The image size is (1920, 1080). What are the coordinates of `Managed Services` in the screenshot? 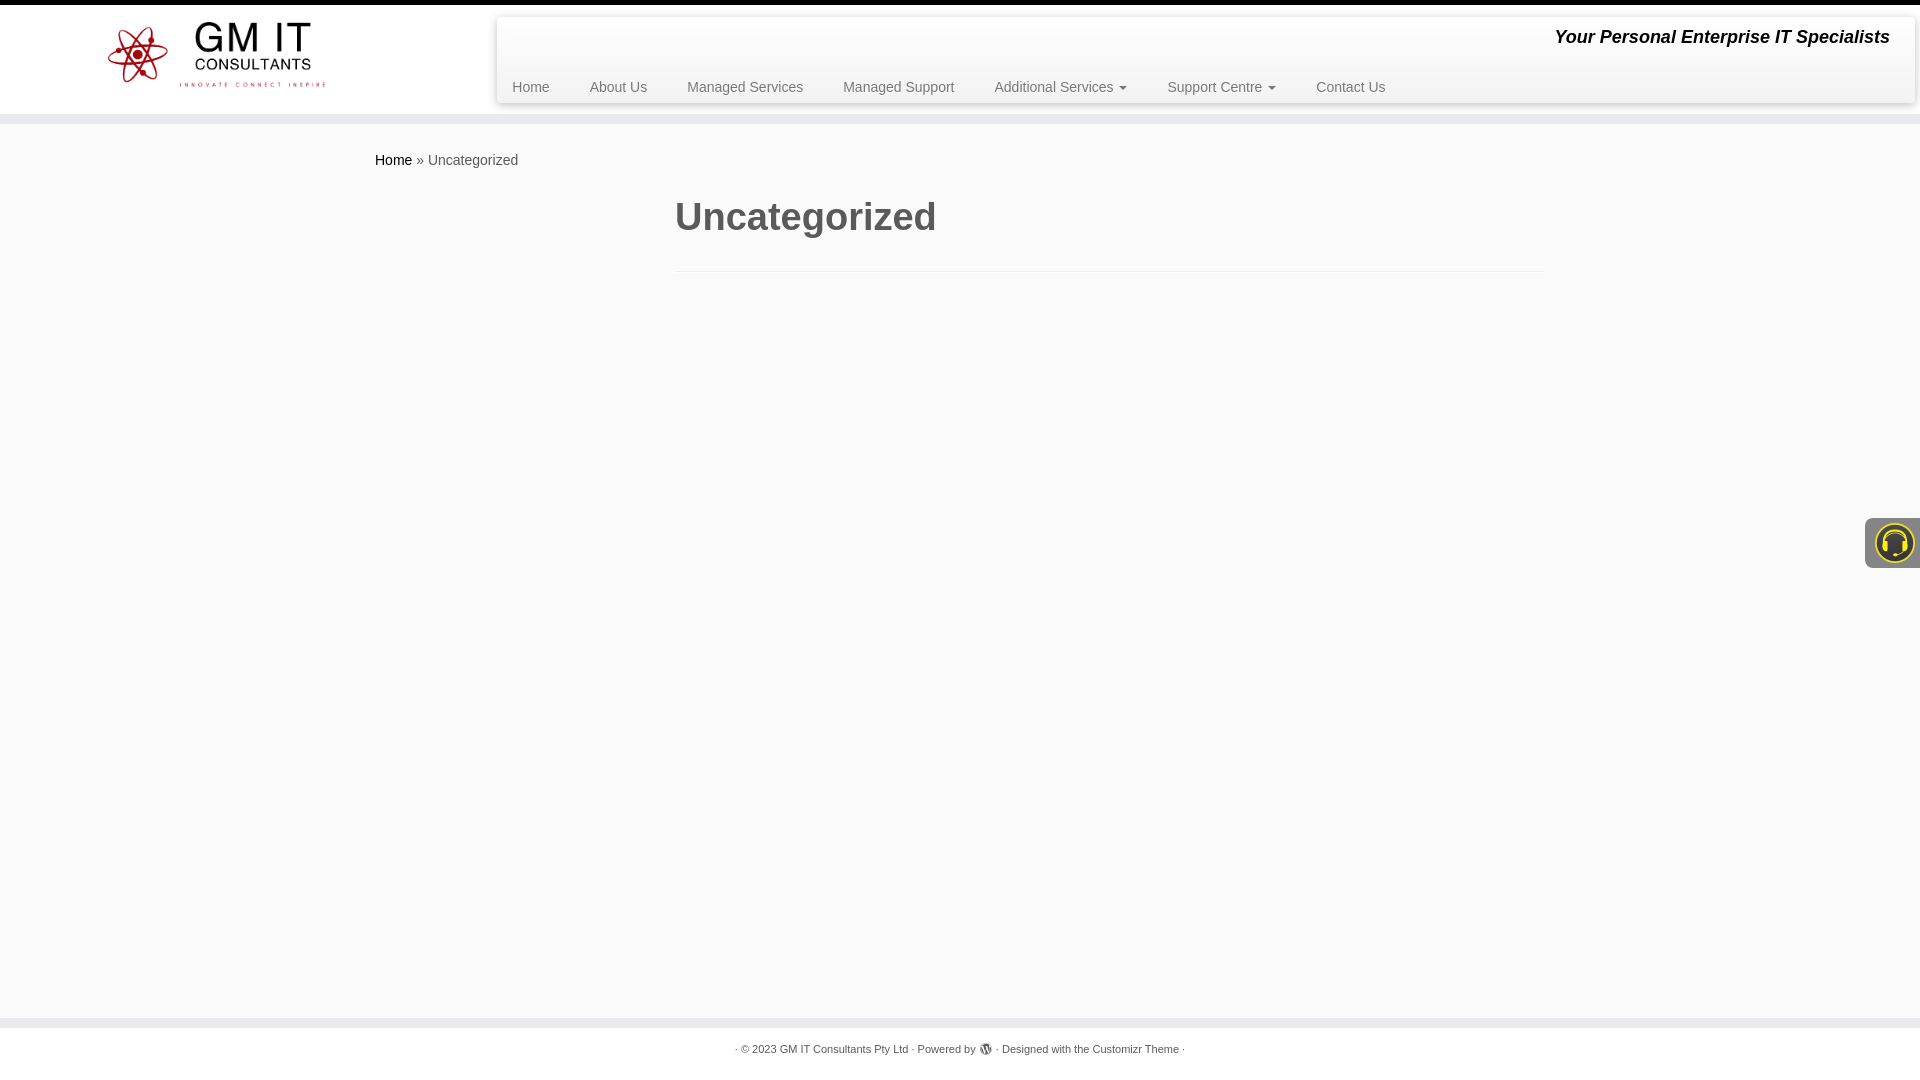 It's located at (745, 87).